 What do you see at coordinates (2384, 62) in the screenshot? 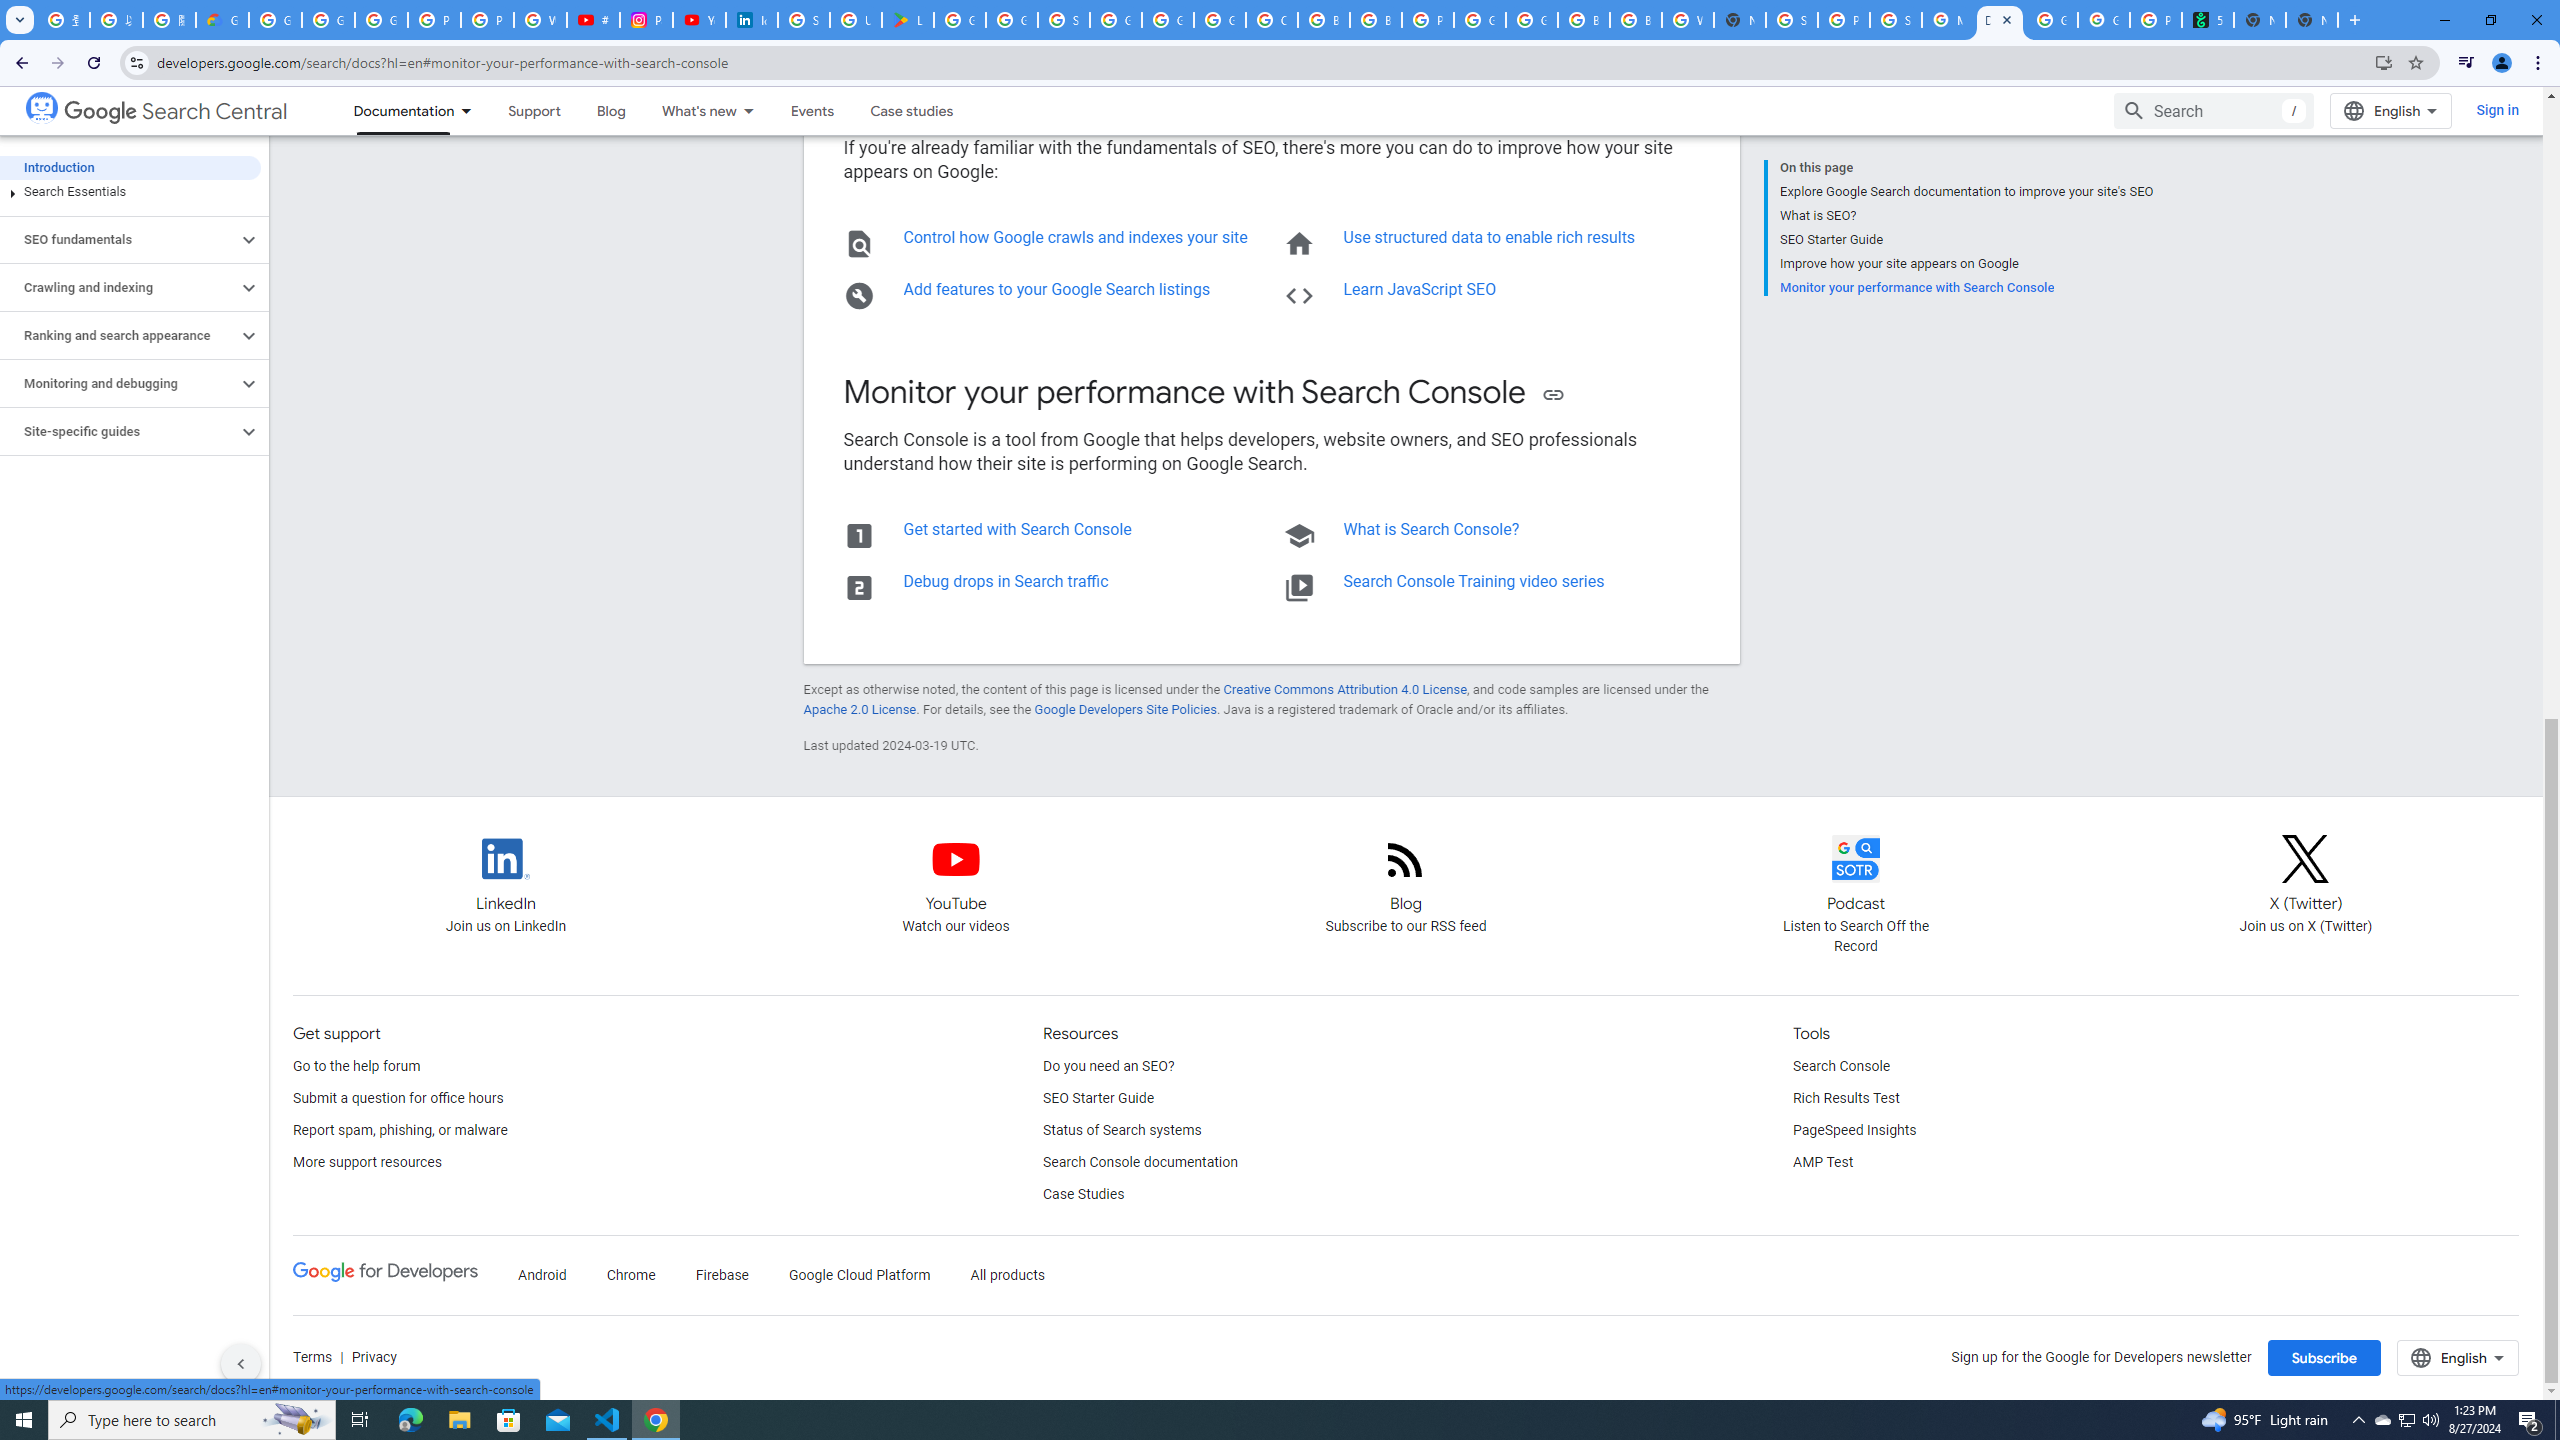
I see `Install Google Developers` at bounding box center [2384, 62].